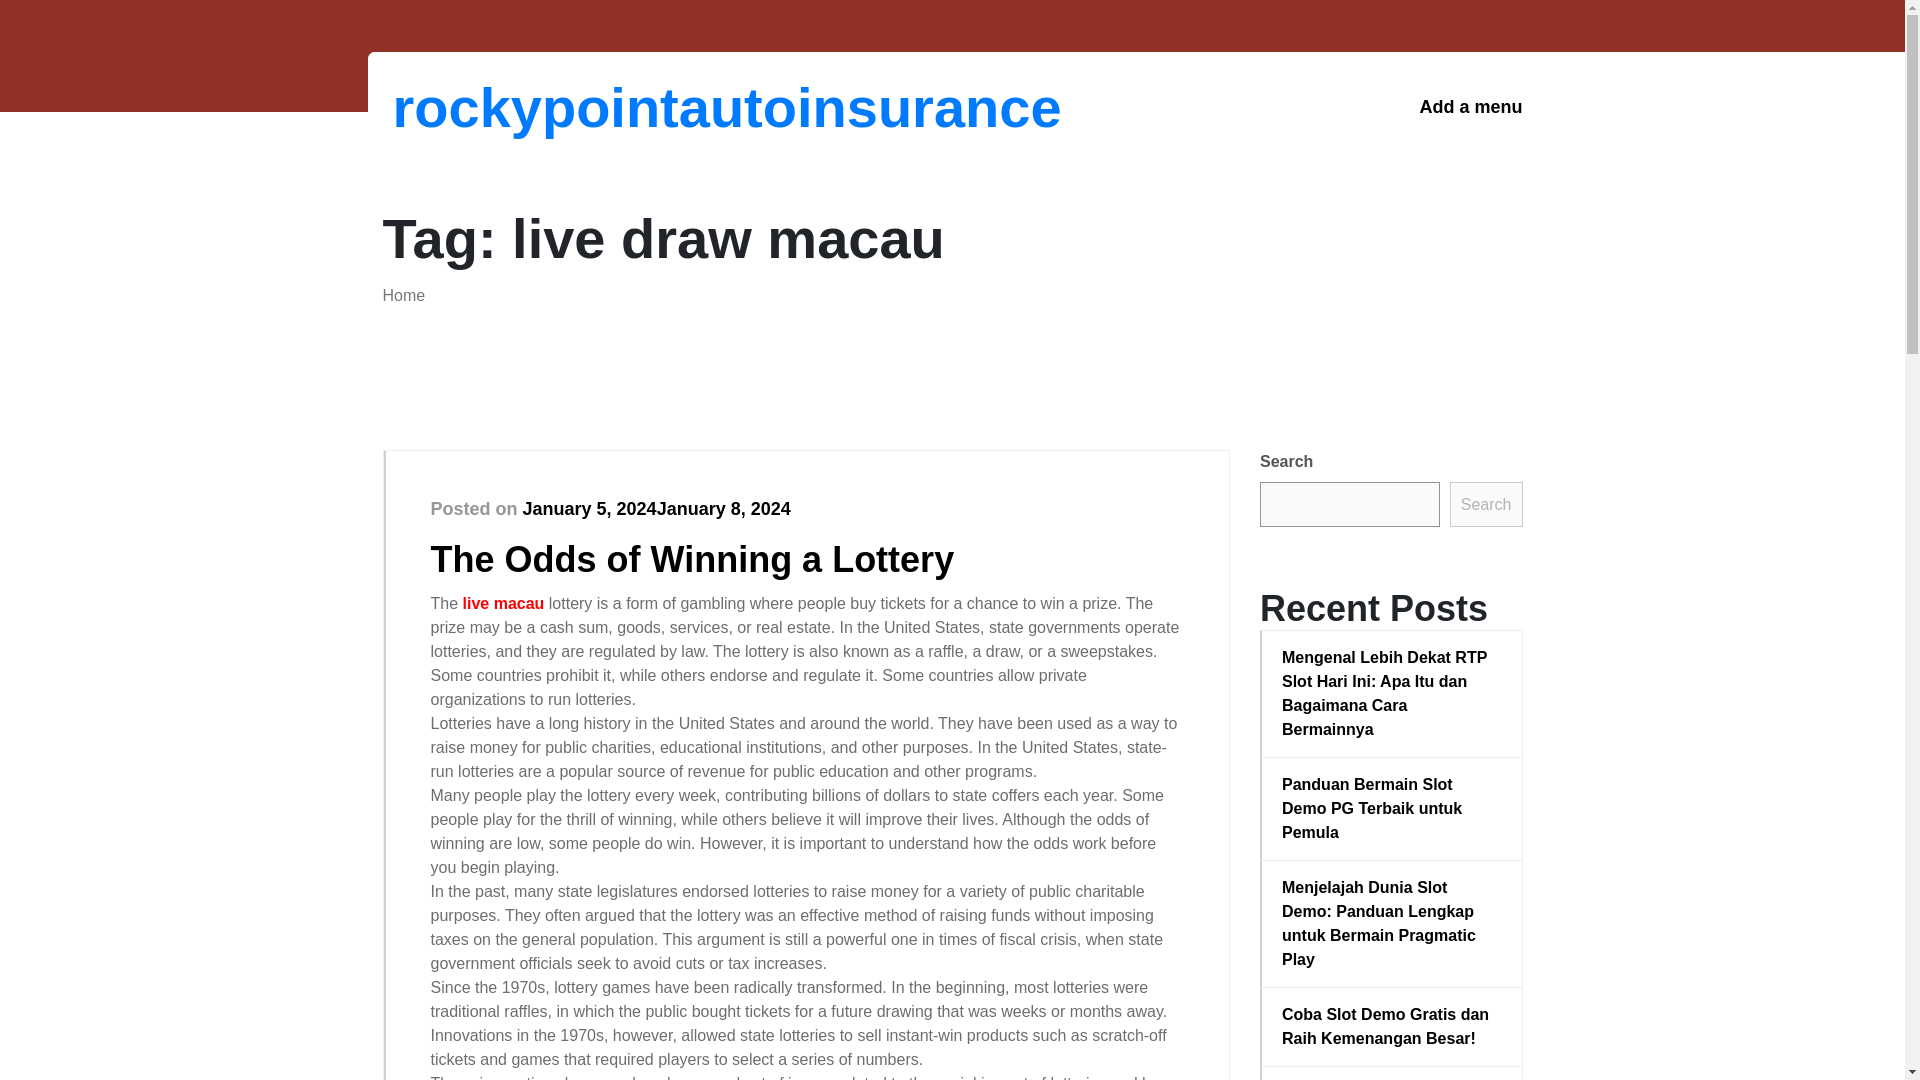 The image size is (1920, 1080). Describe the element at coordinates (1392, 1026) in the screenshot. I see `Coba Slot Demo Gratis dan Raih Kemenangan Besar!` at that location.